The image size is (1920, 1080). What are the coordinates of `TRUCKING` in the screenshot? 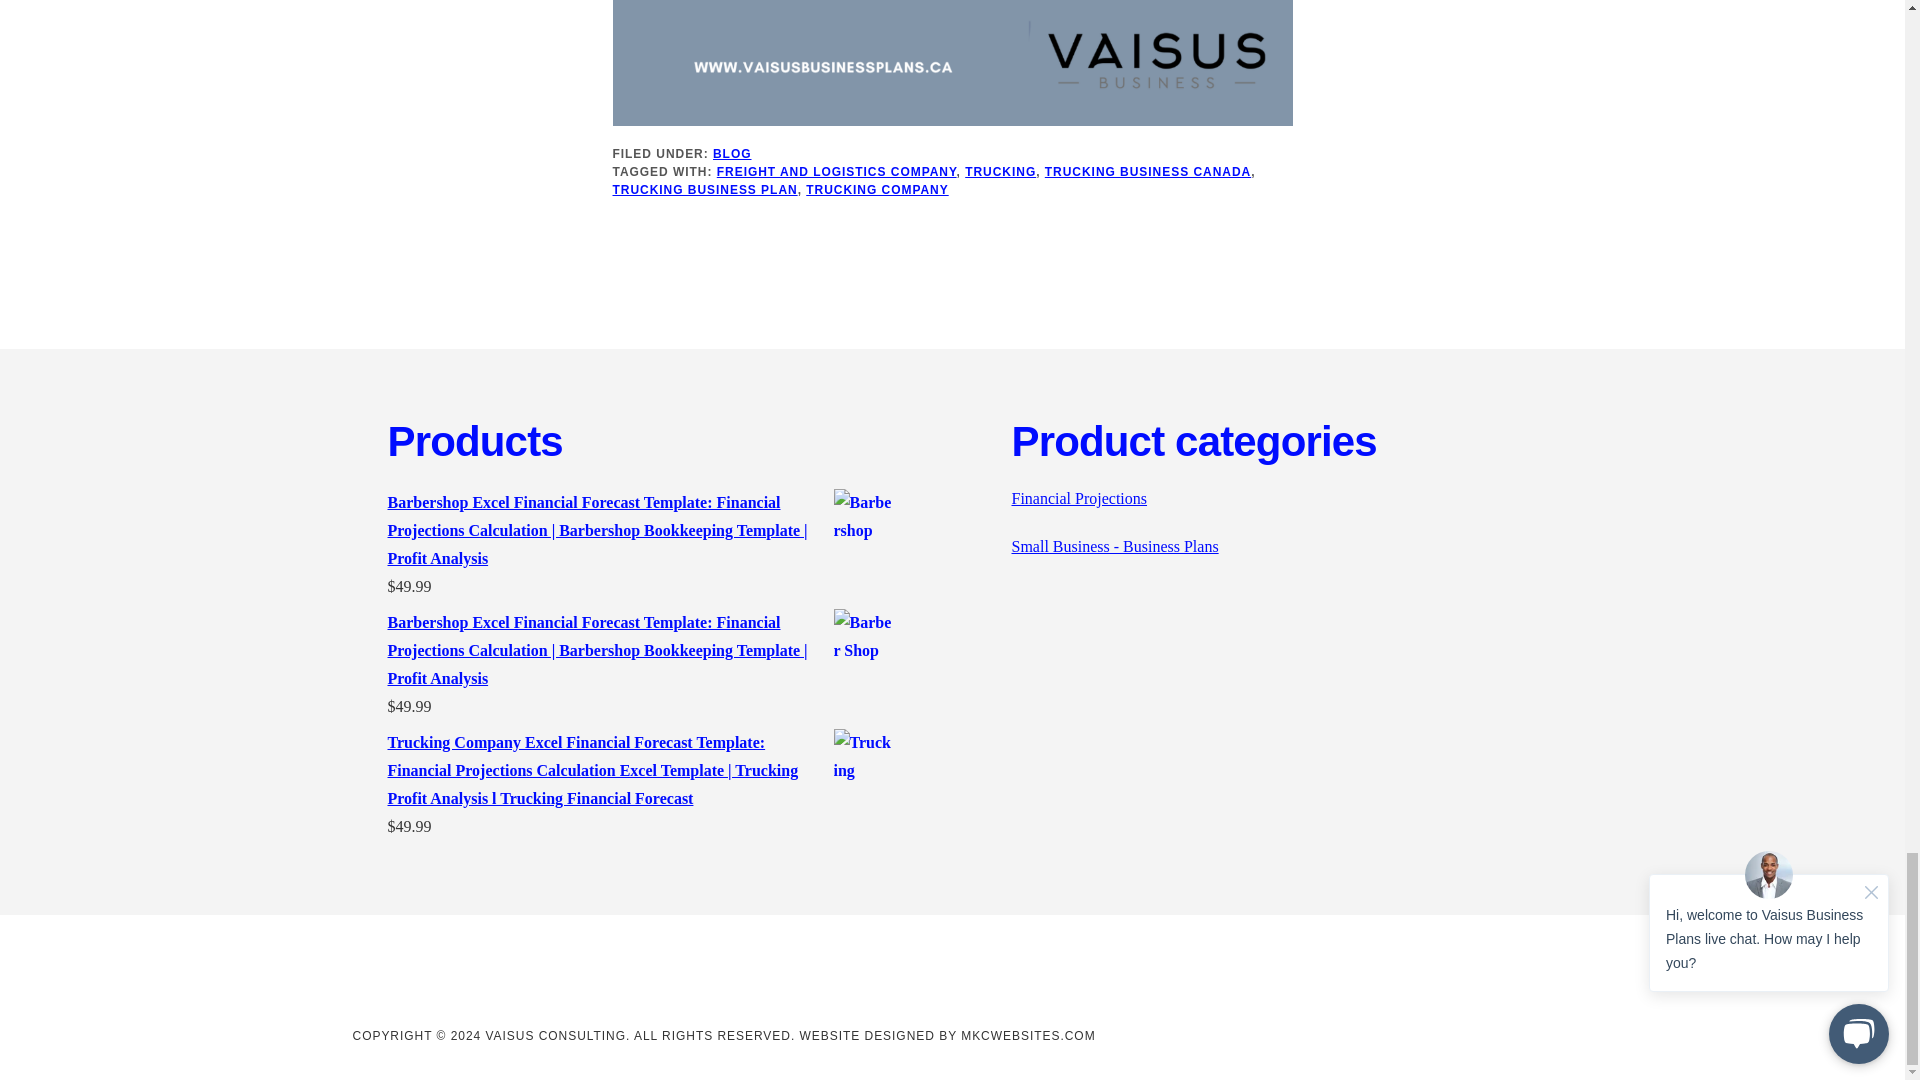 It's located at (1000, 172).